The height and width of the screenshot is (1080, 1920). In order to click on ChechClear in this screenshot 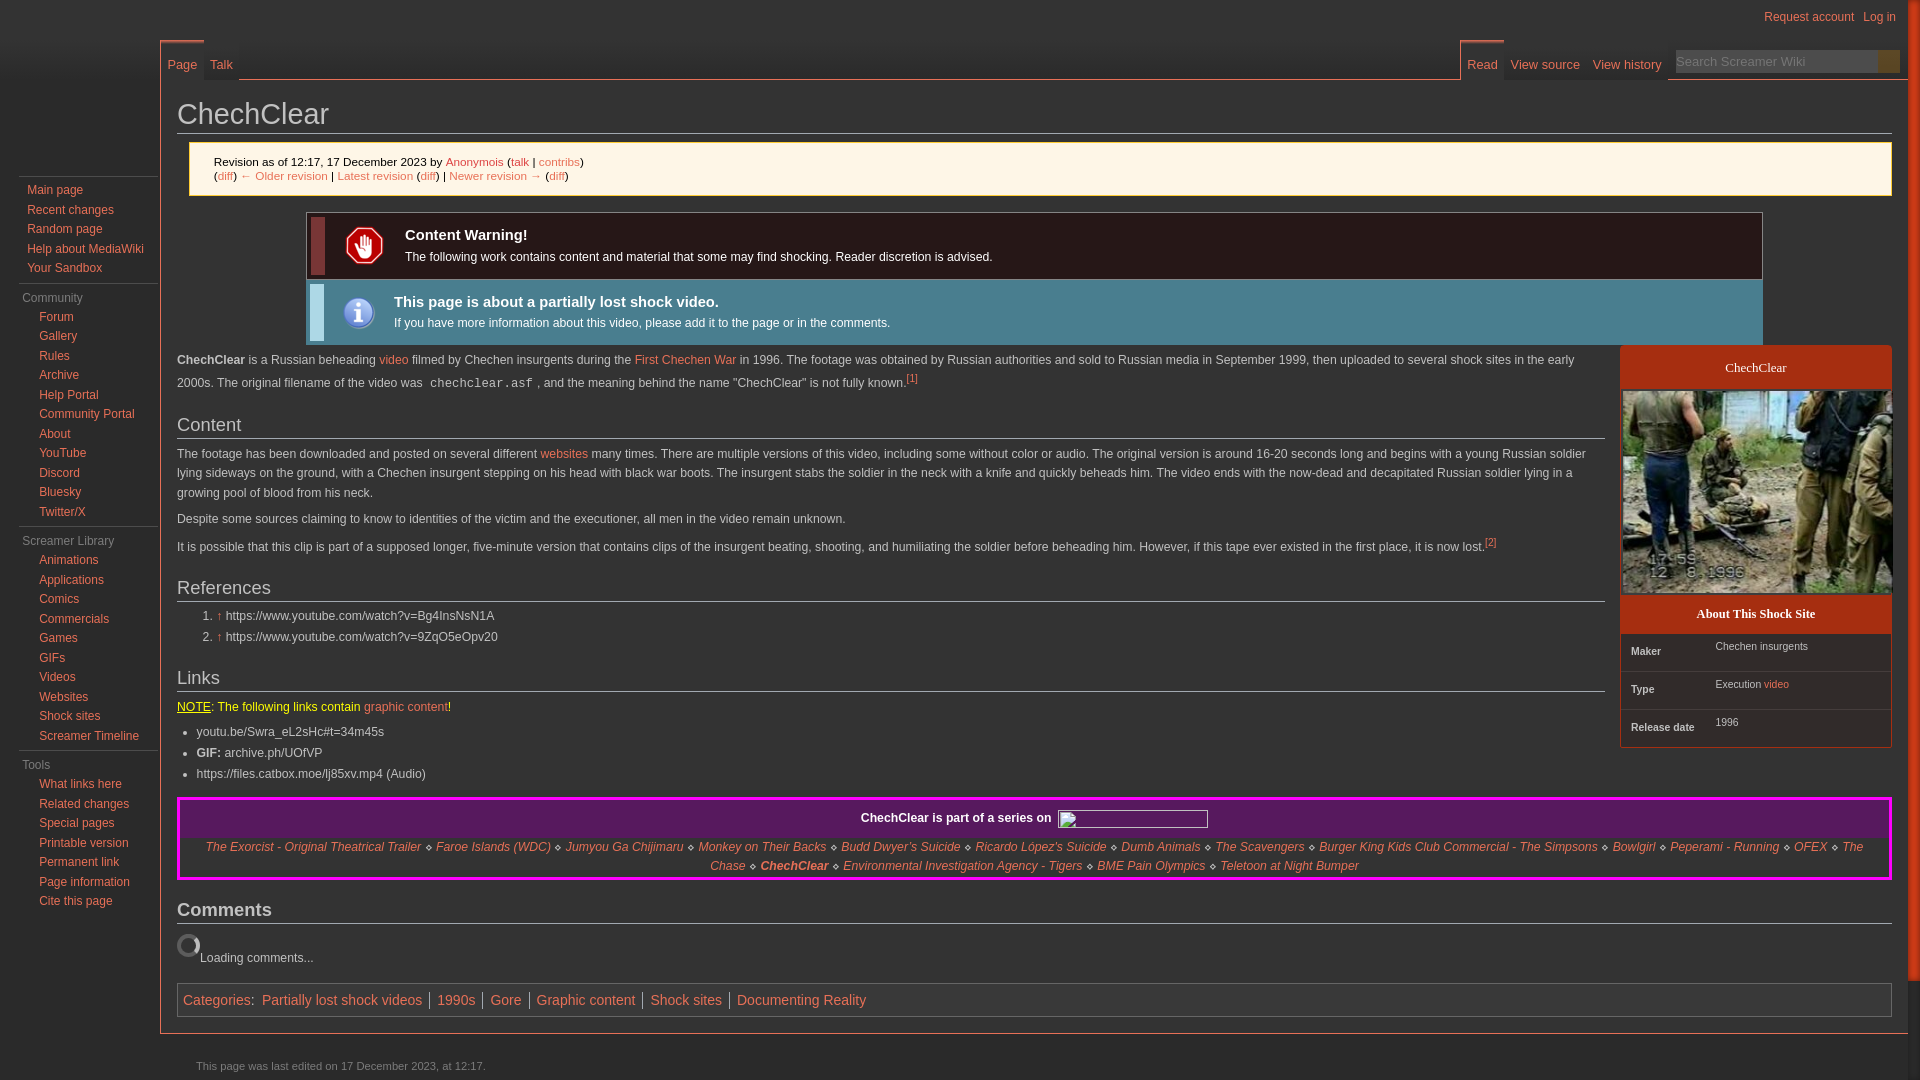, I will do `click(495, 175)`.